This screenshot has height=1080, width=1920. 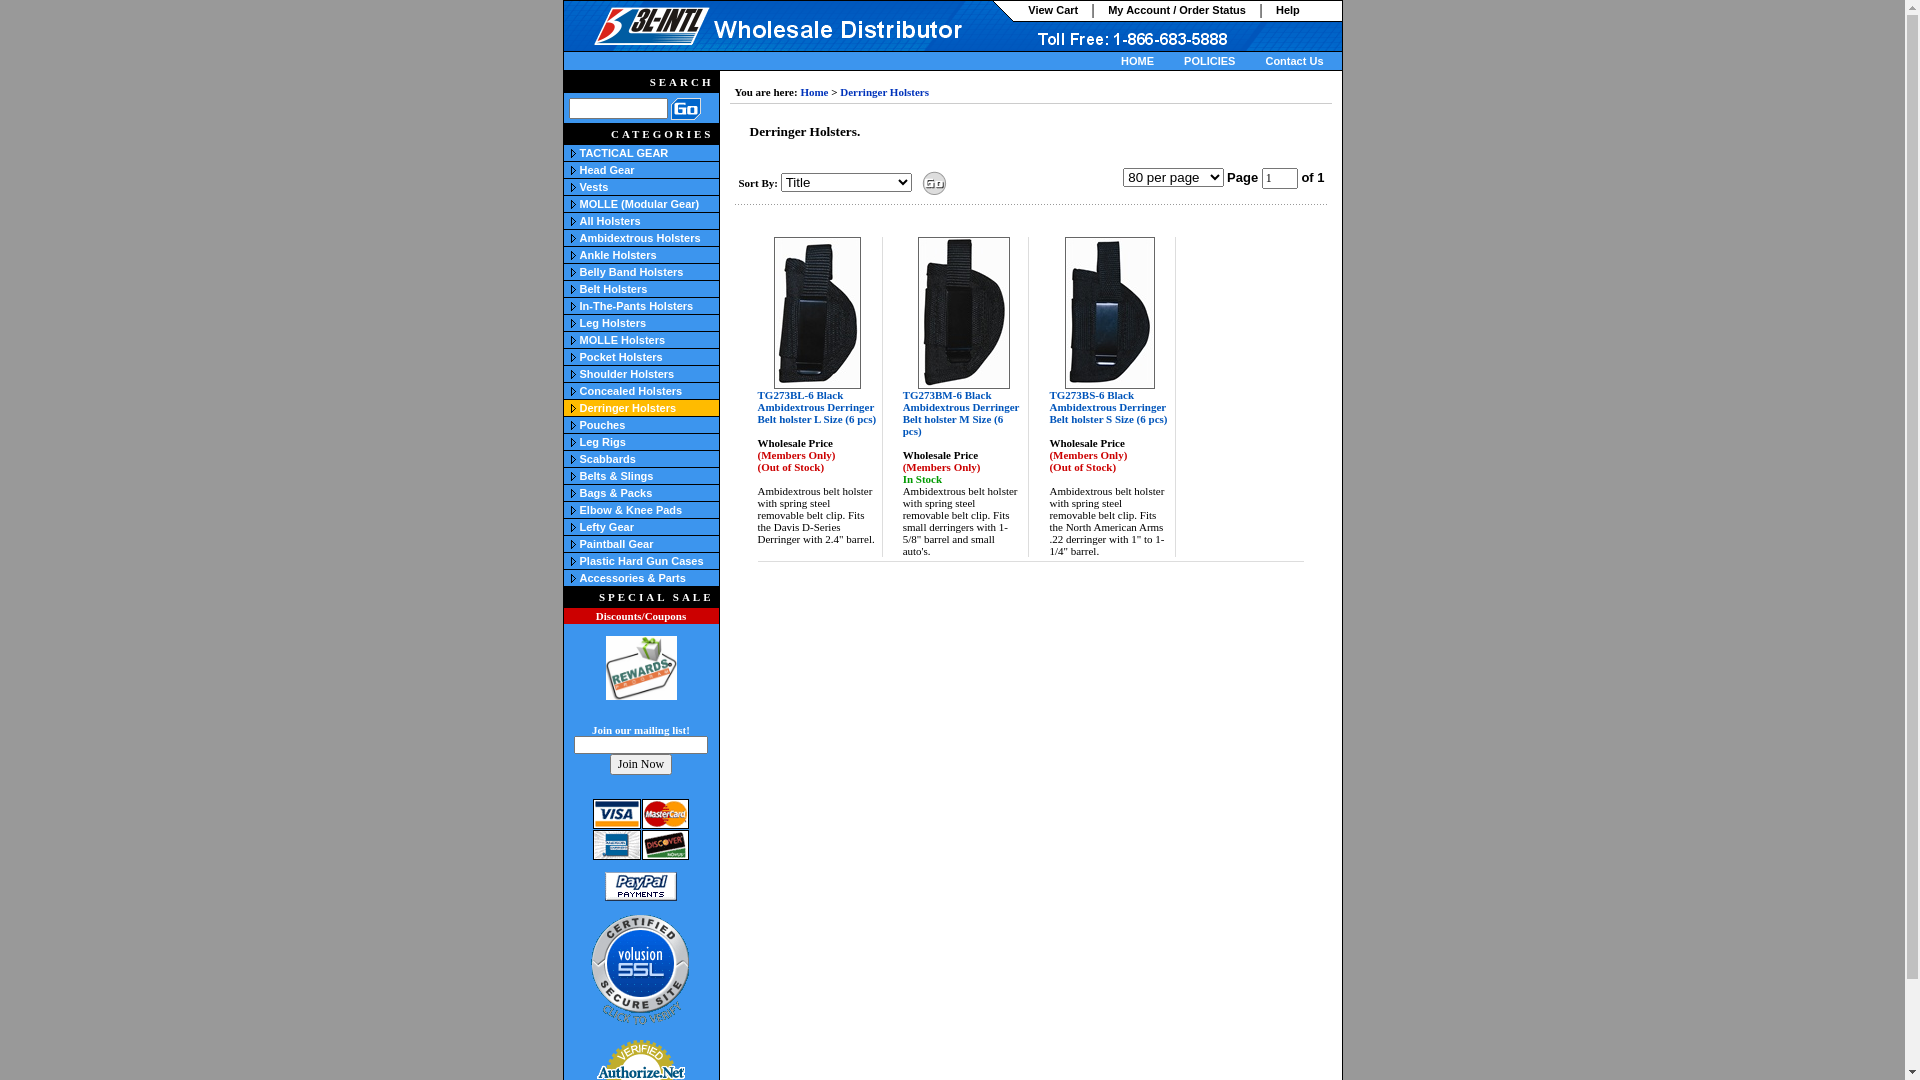 What do you see at coordinates (572, 356) in the screenshot?
I see `Wholesale Pocket Holsters` at bounding box center [572, 356].